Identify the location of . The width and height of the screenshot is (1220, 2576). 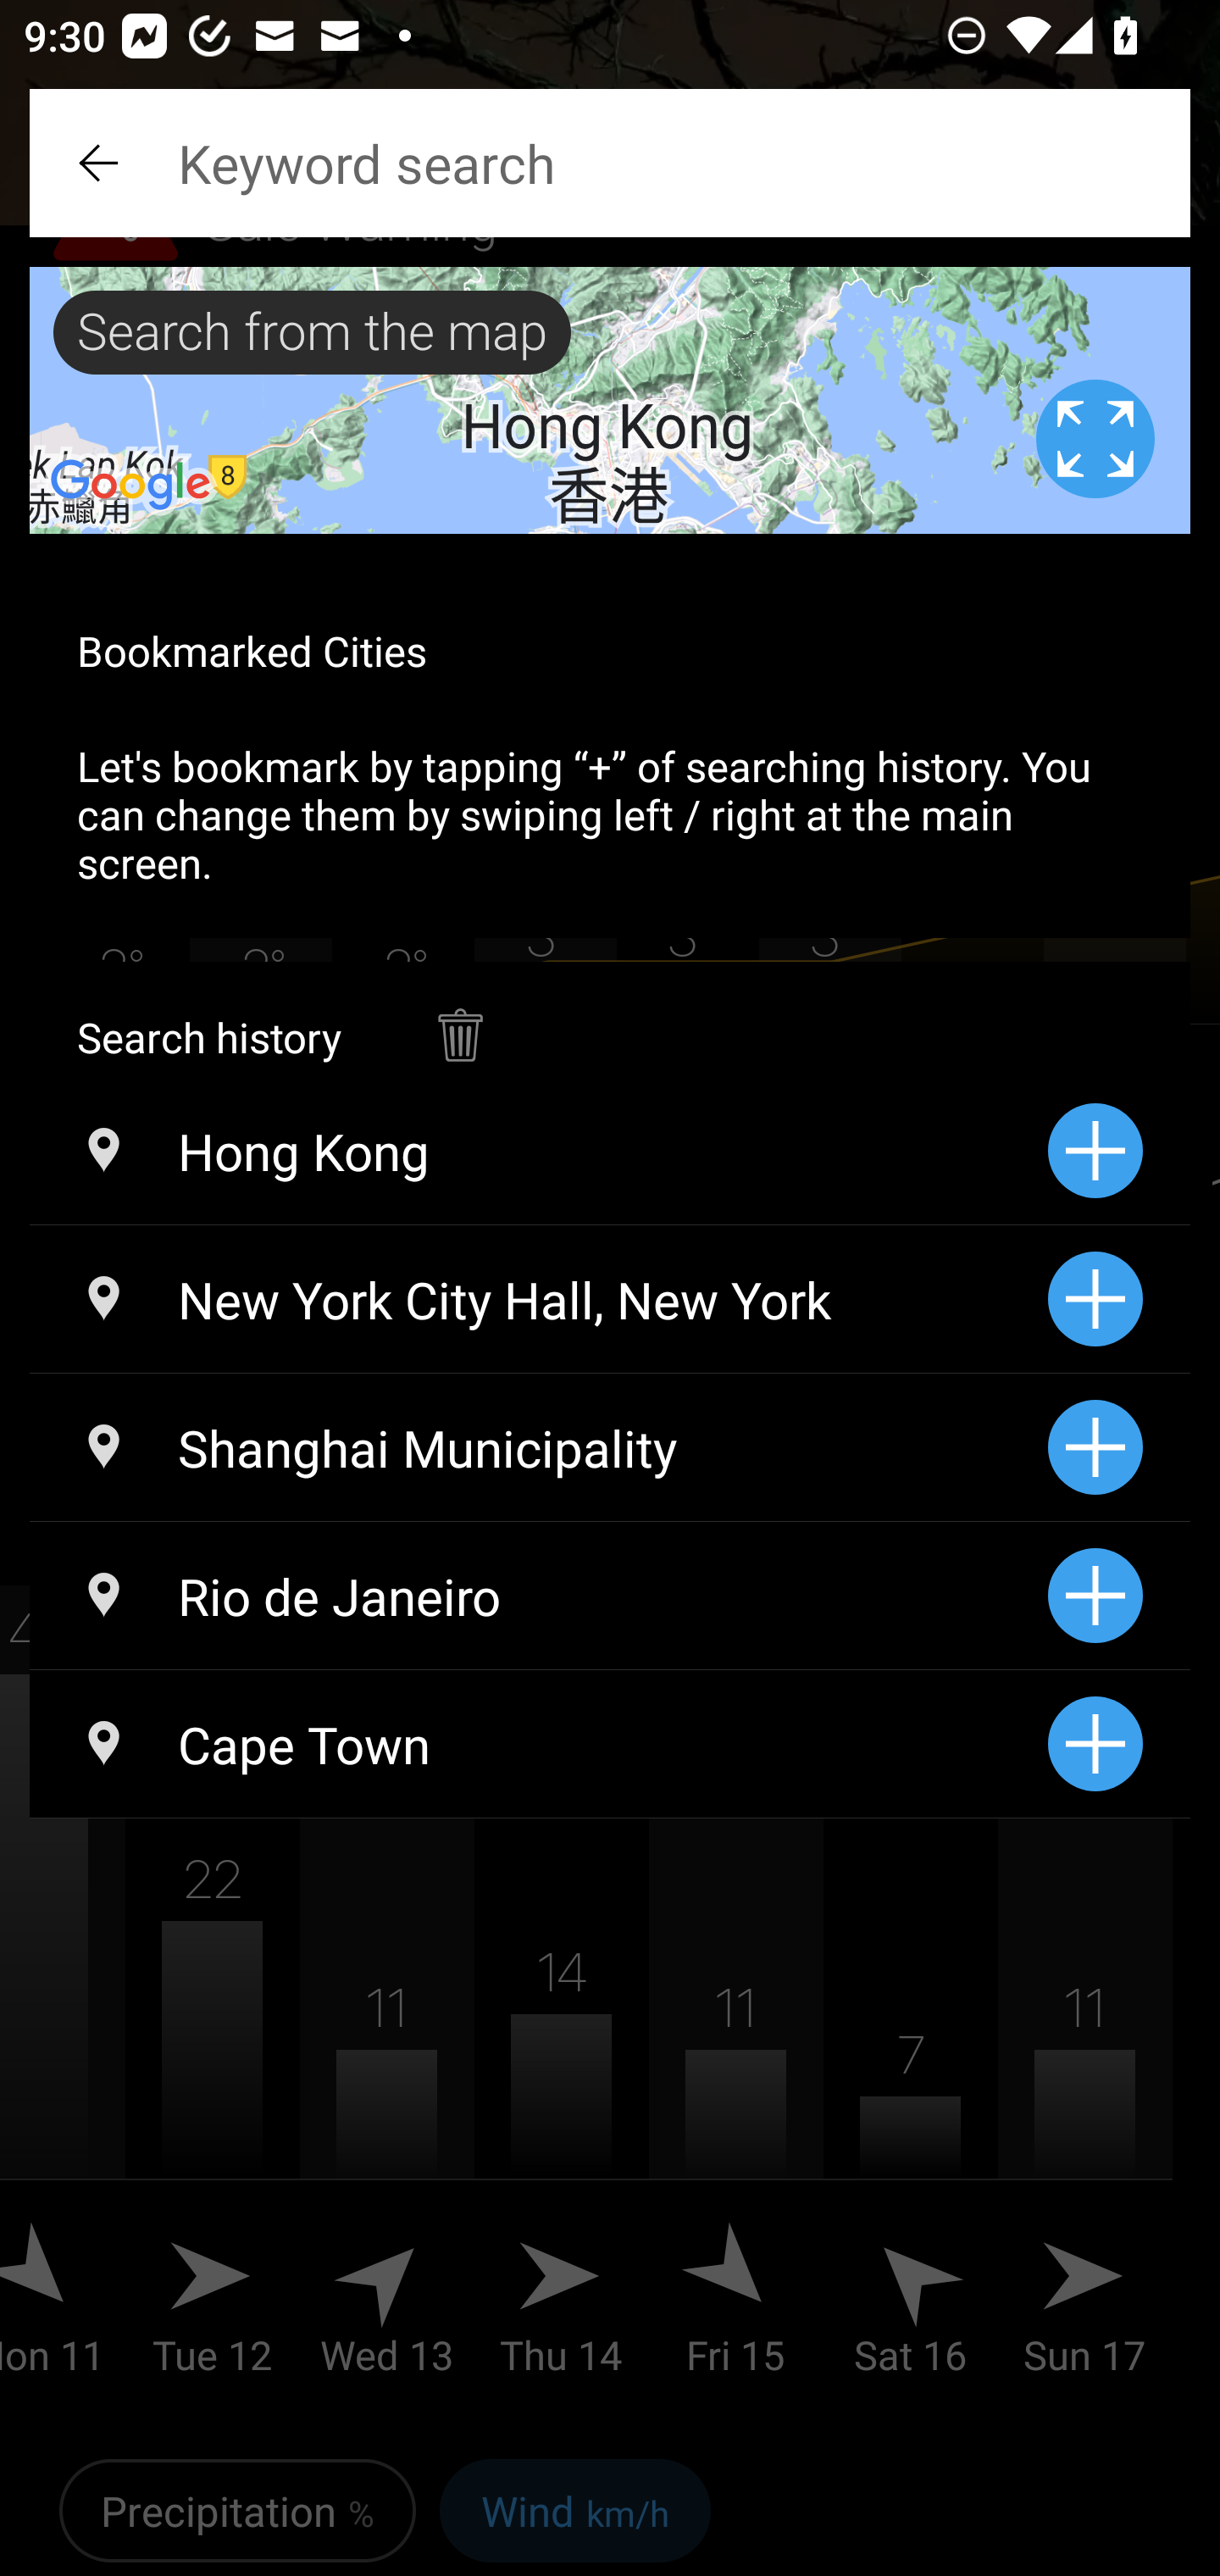
(459, 1019).